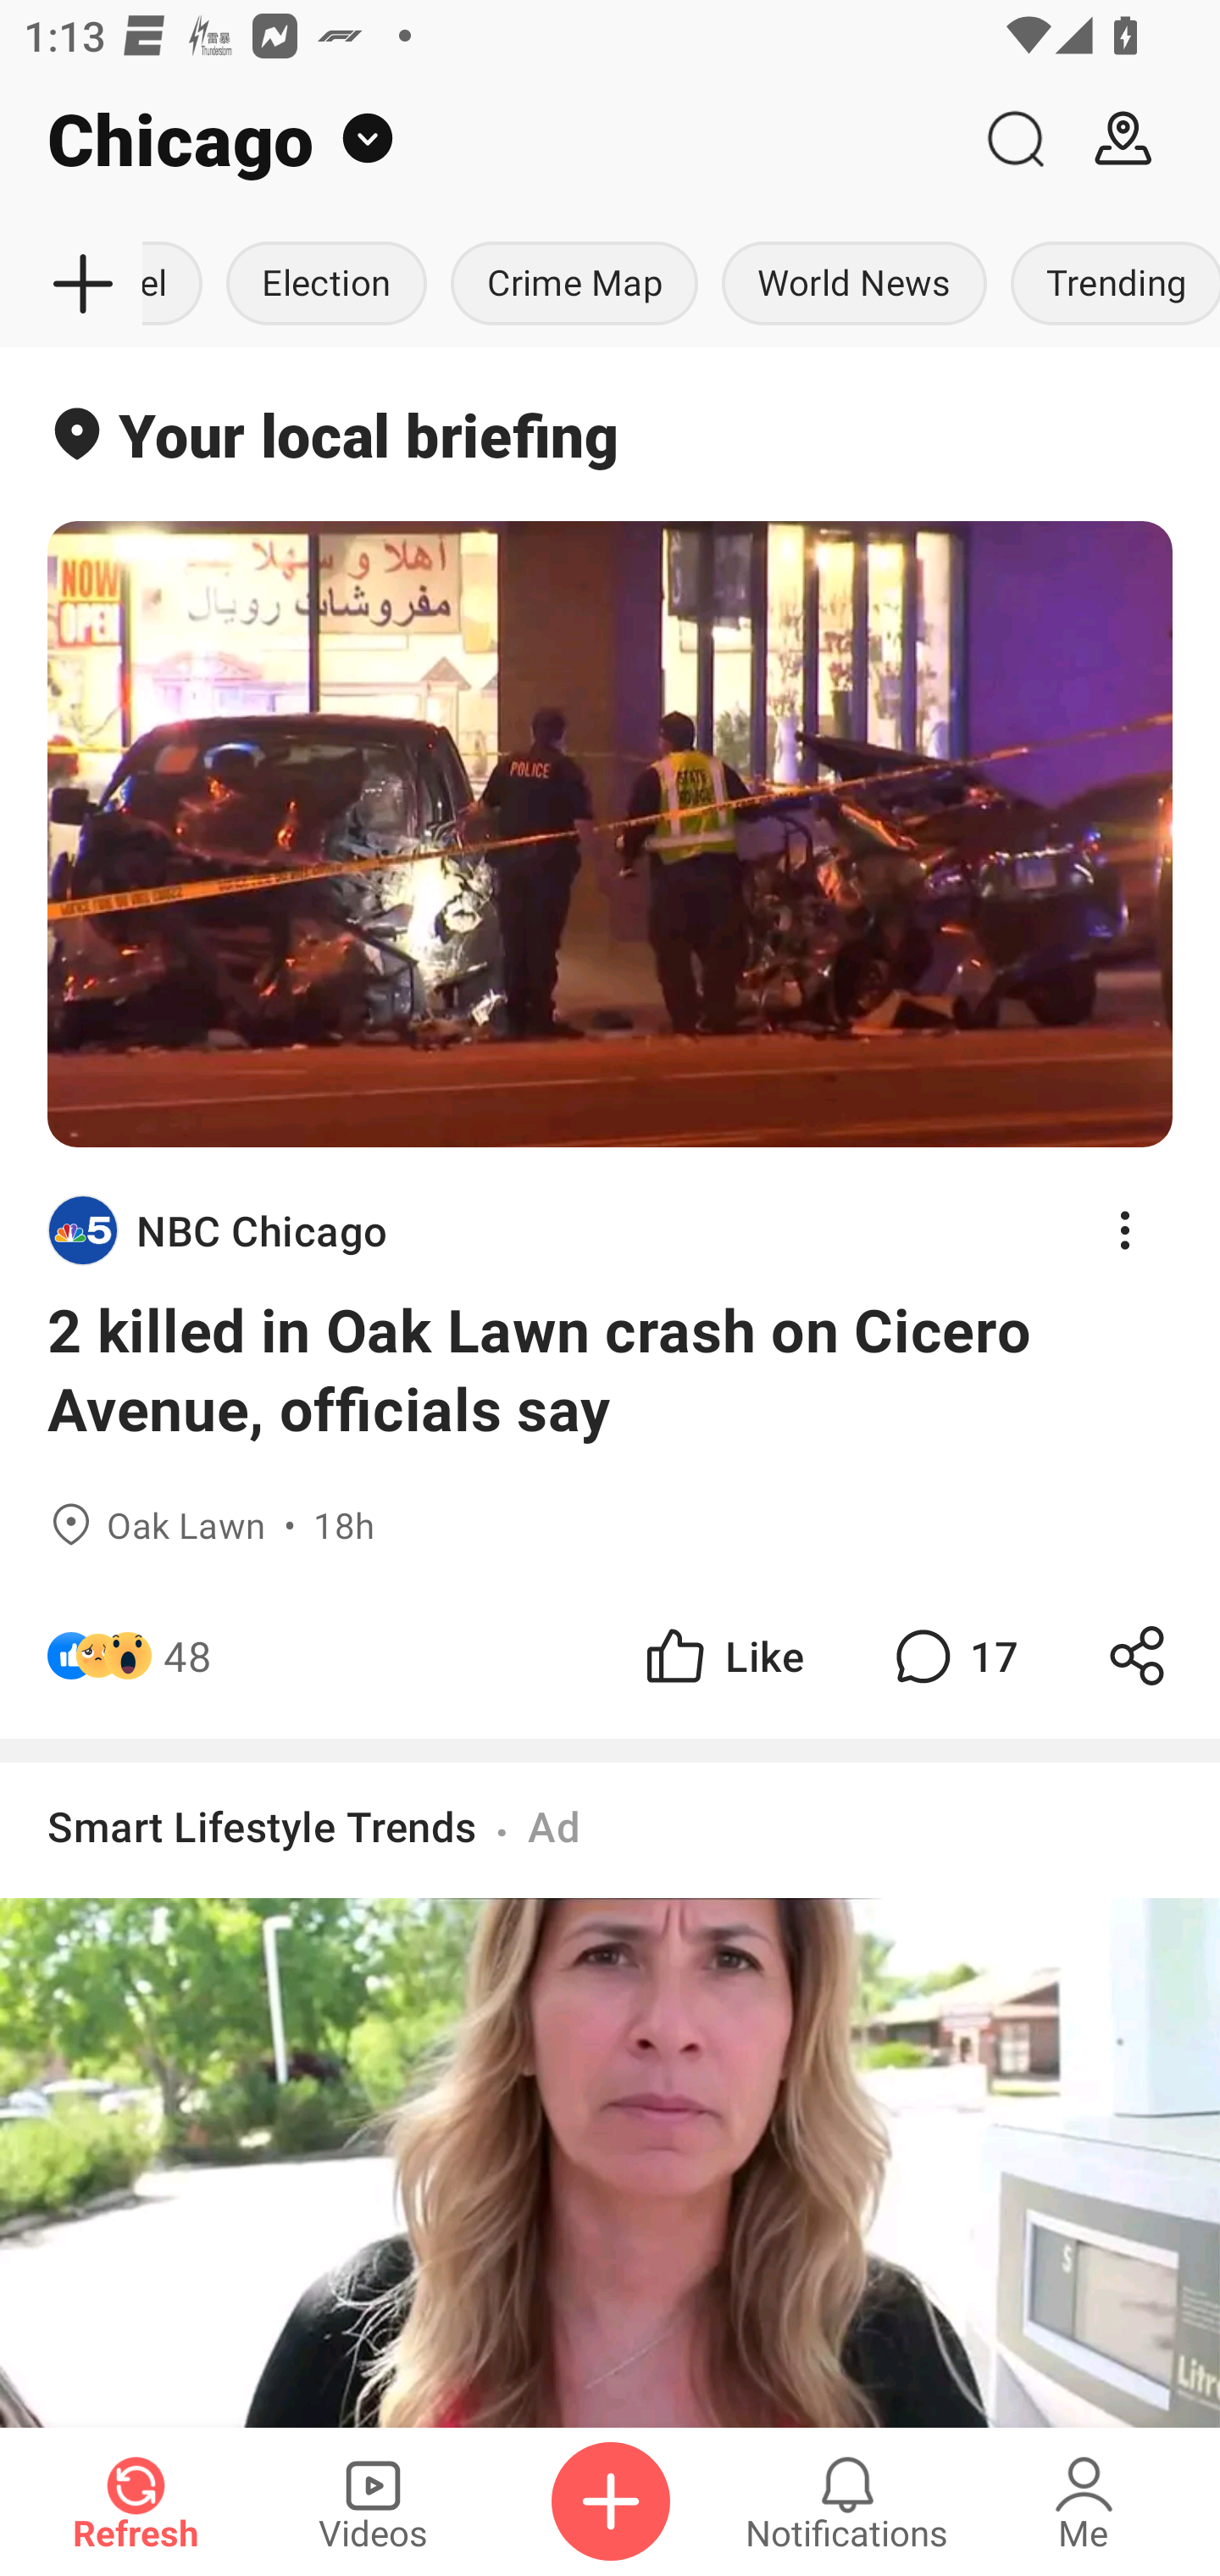 This screenshot has width=1220, height=2576. I want to click on Videos, so click(373, 2501).